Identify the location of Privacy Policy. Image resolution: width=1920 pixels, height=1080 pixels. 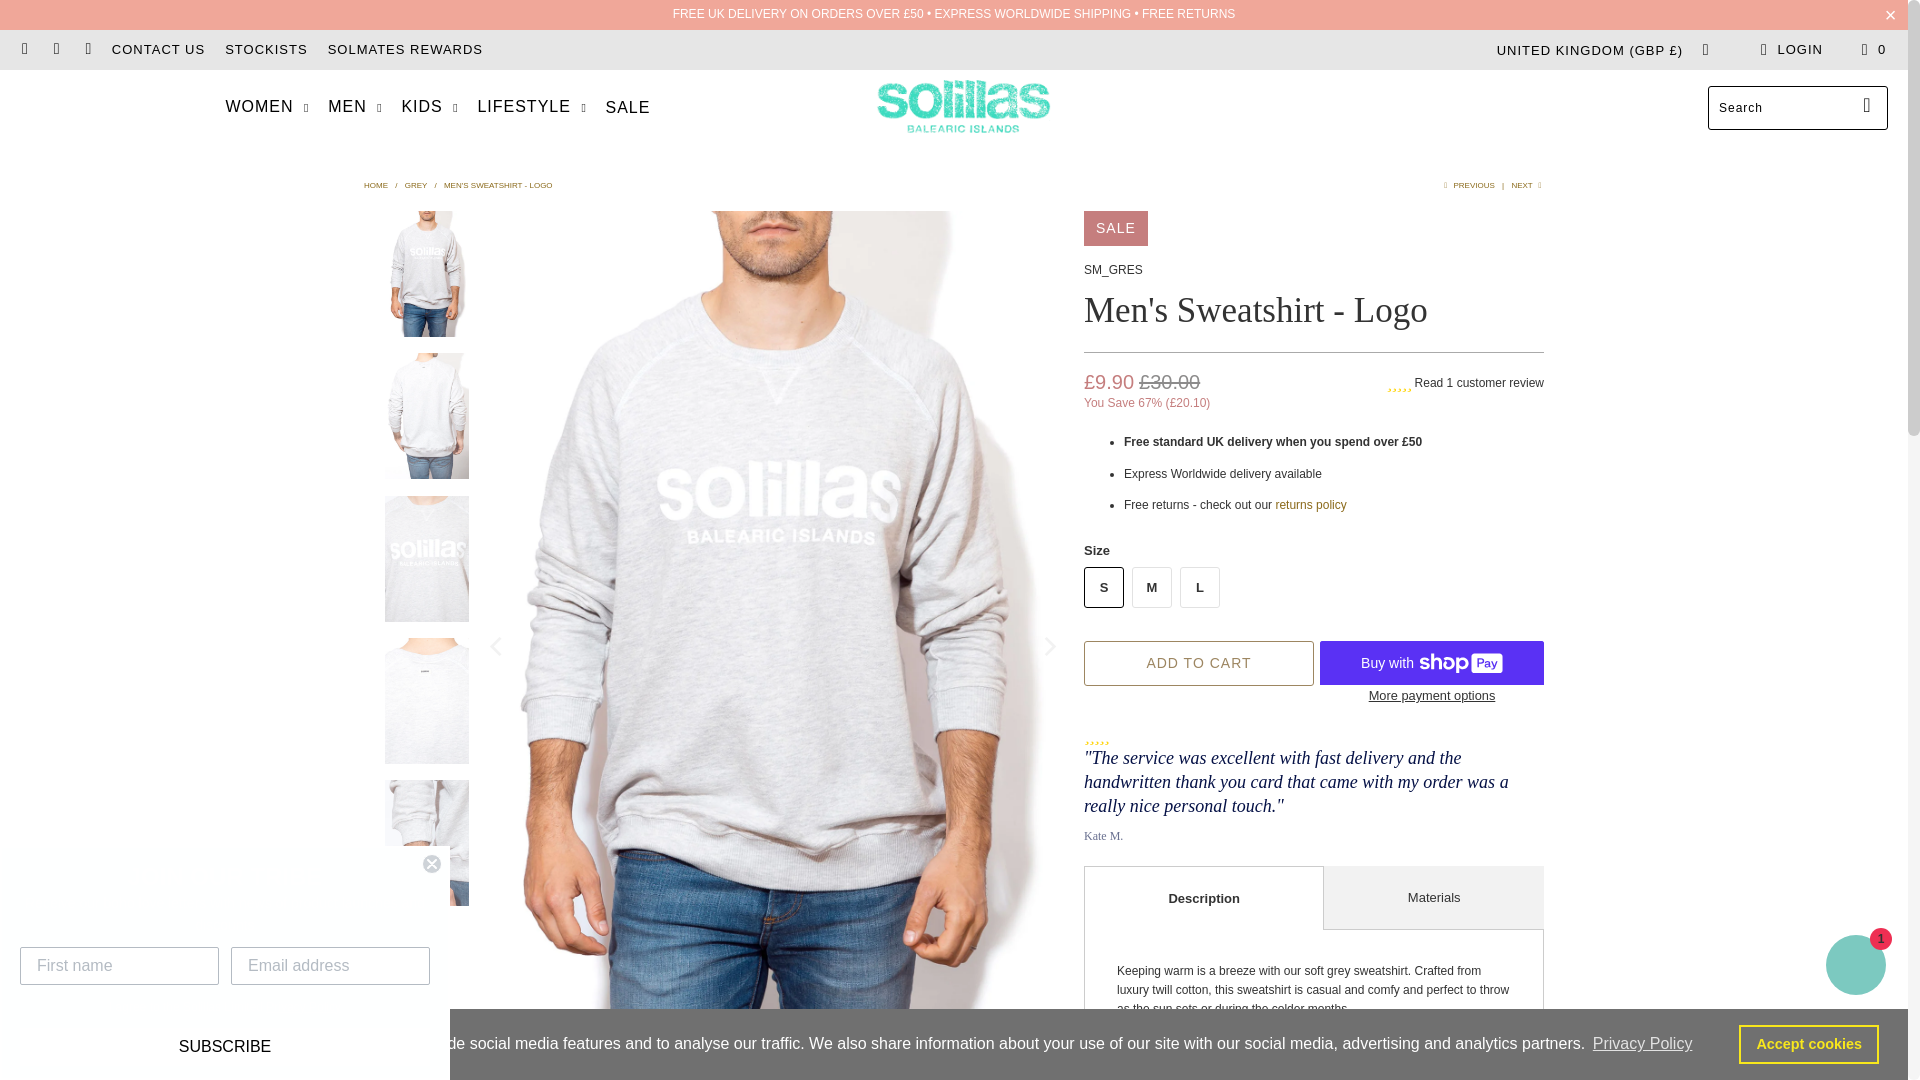
(1642, 1044).